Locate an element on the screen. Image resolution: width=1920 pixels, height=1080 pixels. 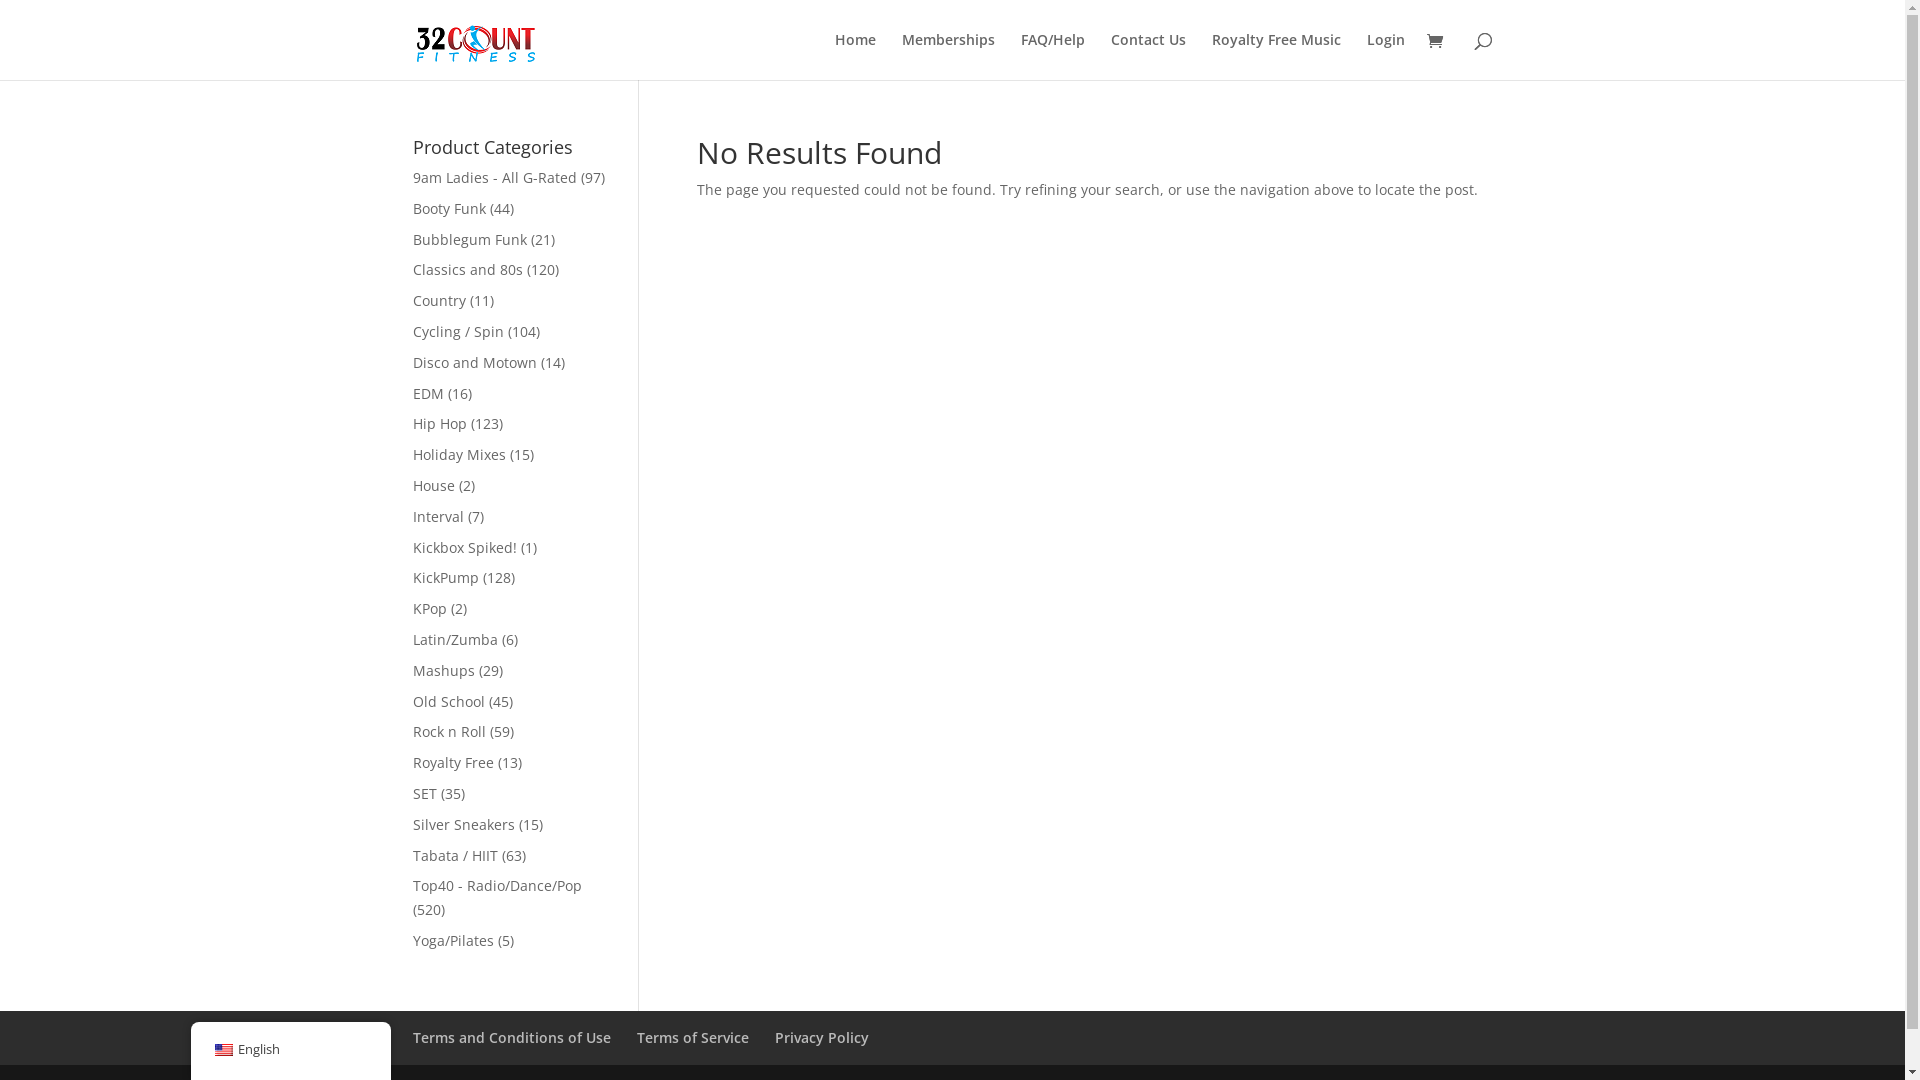
Classics and 80s is located at coordinates (467, 270).